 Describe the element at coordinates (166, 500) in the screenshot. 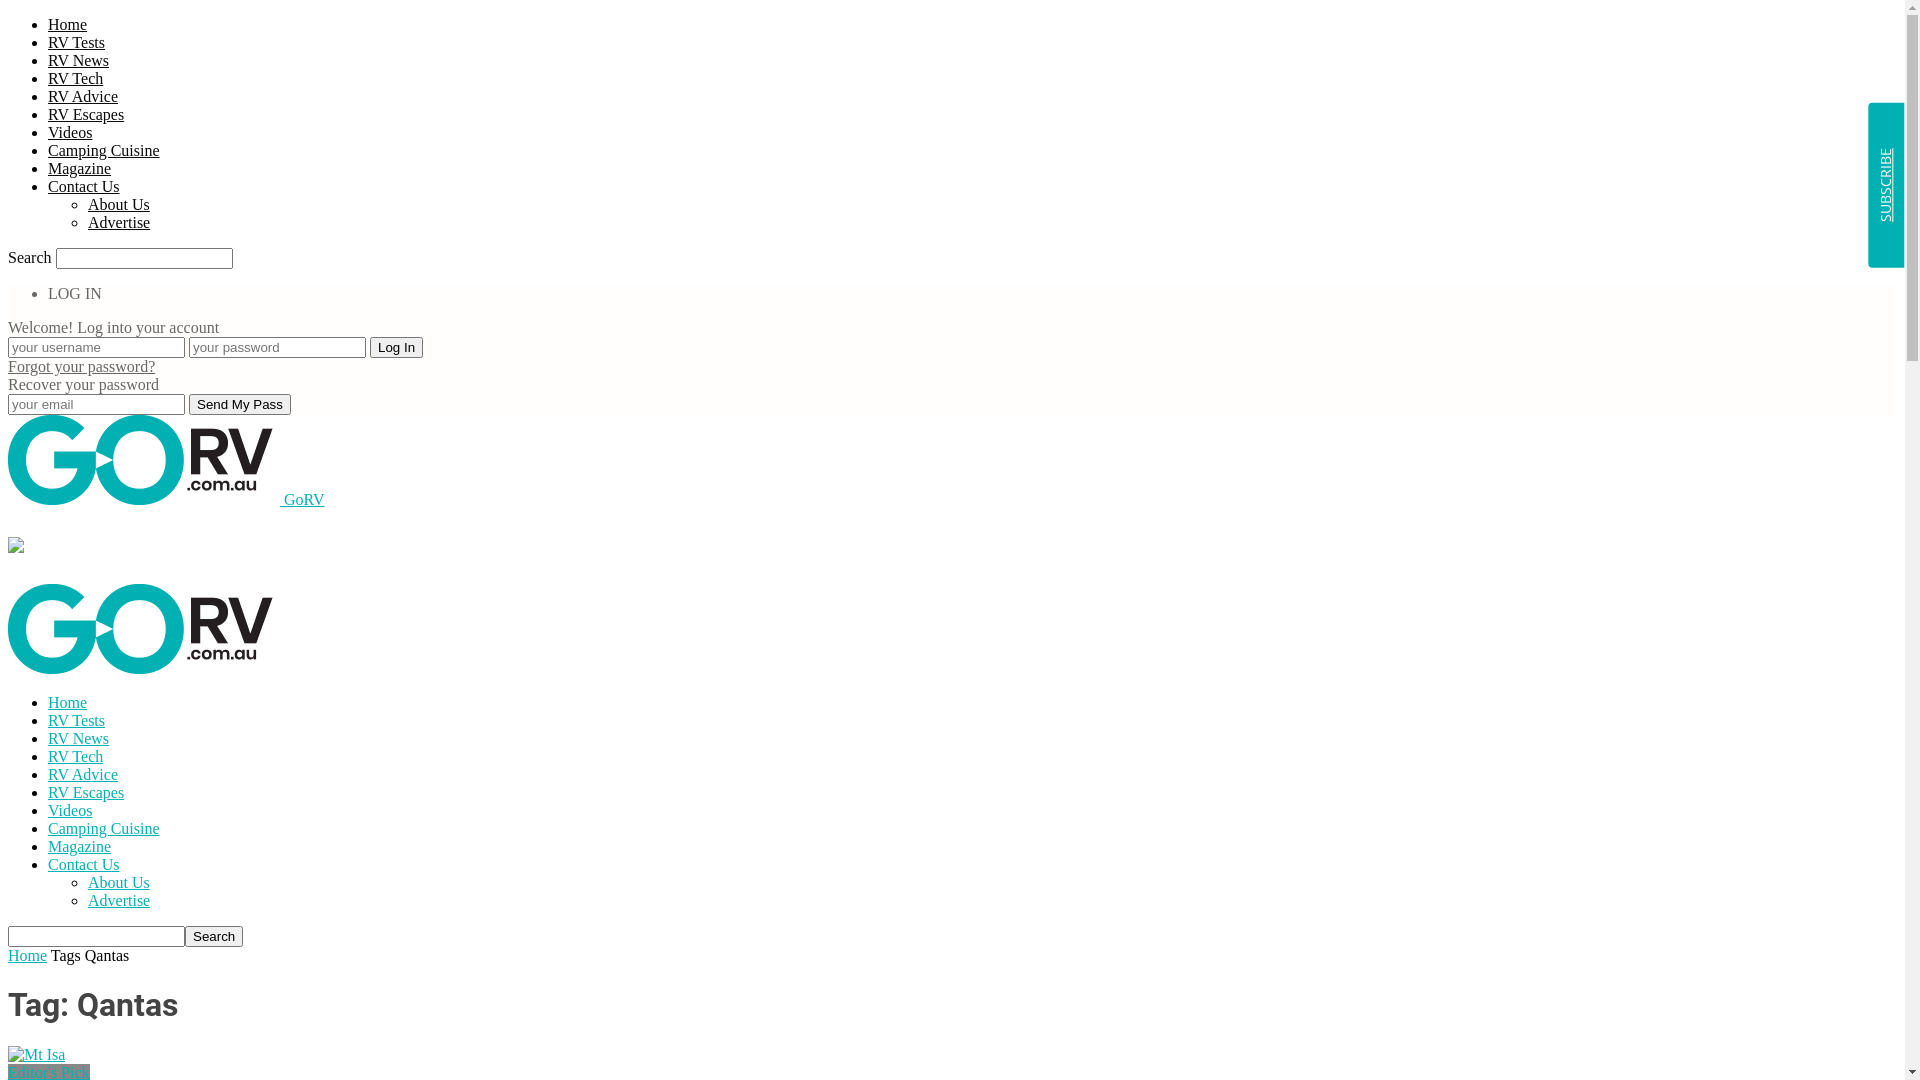

I see `GoRV` at that location.